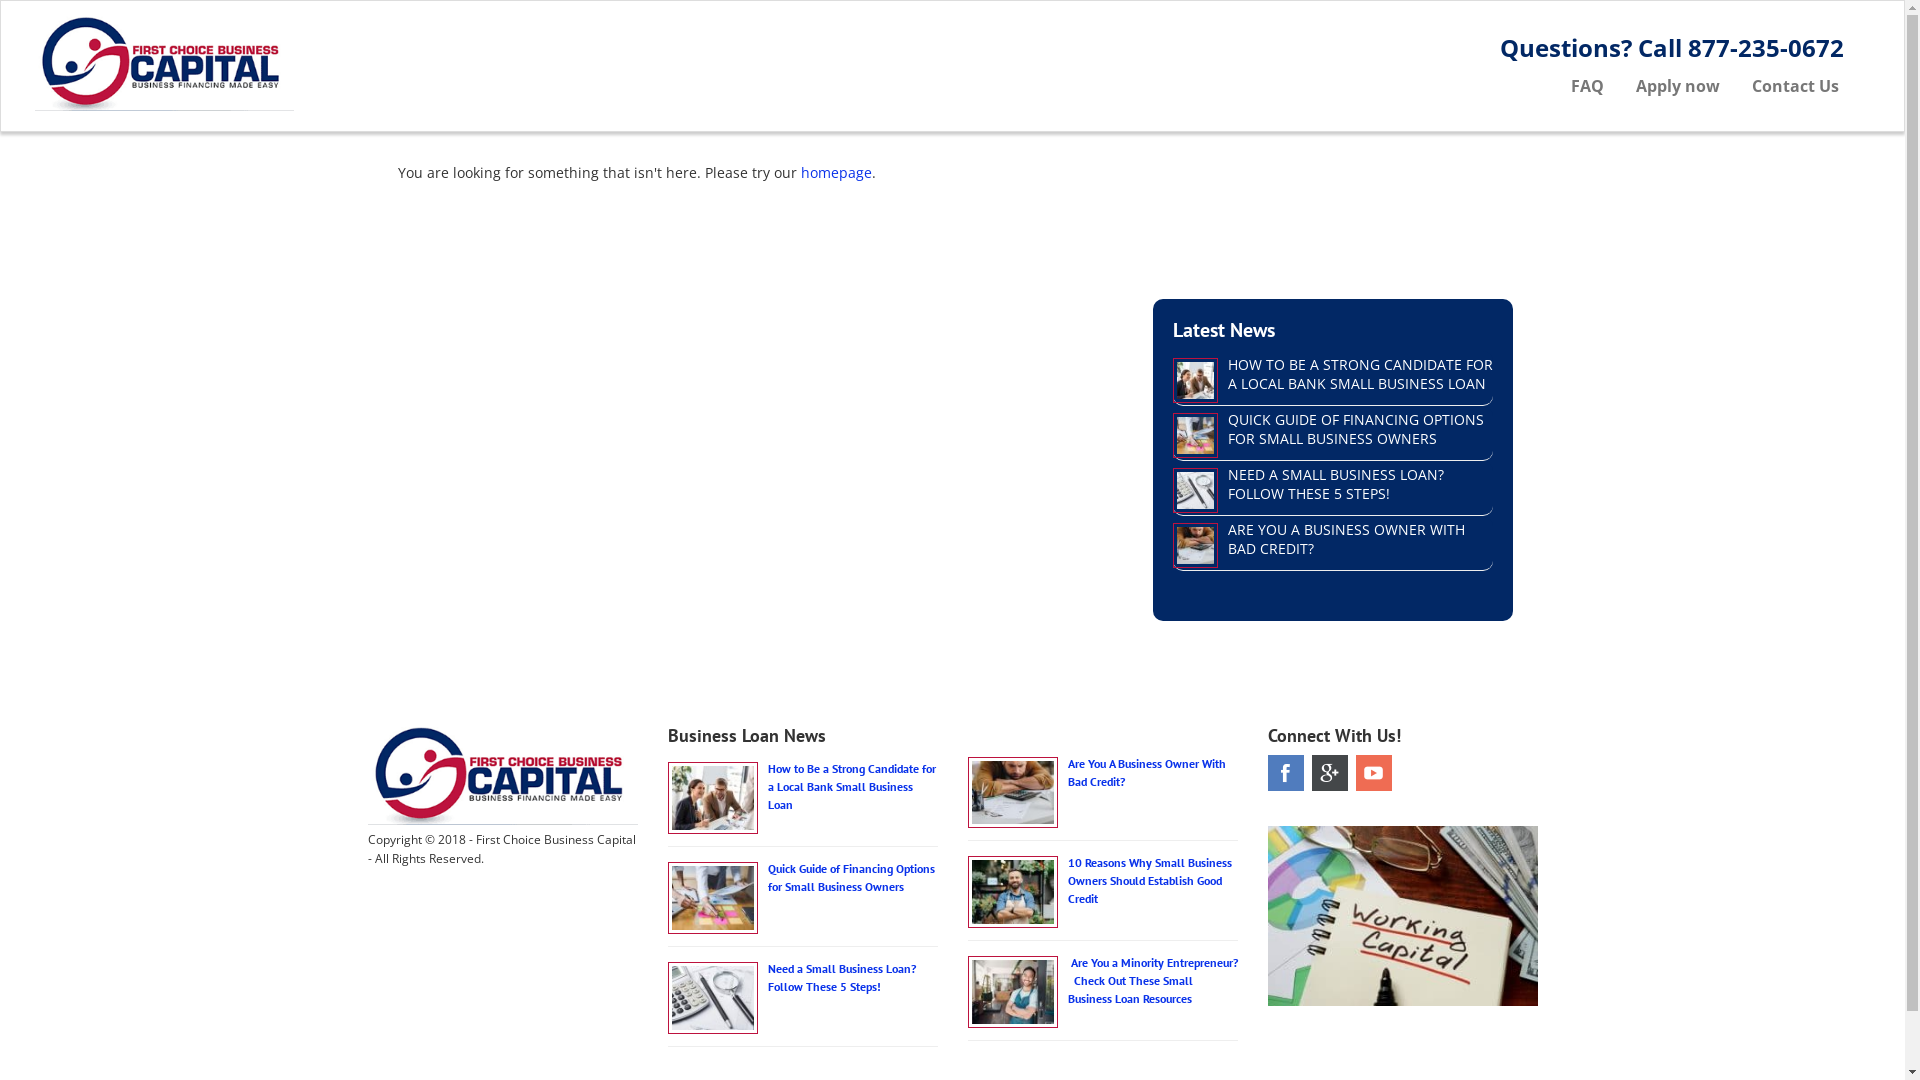 This screenshot has height=1080, width=1920. What do you see at coordinates (1678, 86) in the screenshot?
I see `Apply now` at bounding box center [1678, 86].